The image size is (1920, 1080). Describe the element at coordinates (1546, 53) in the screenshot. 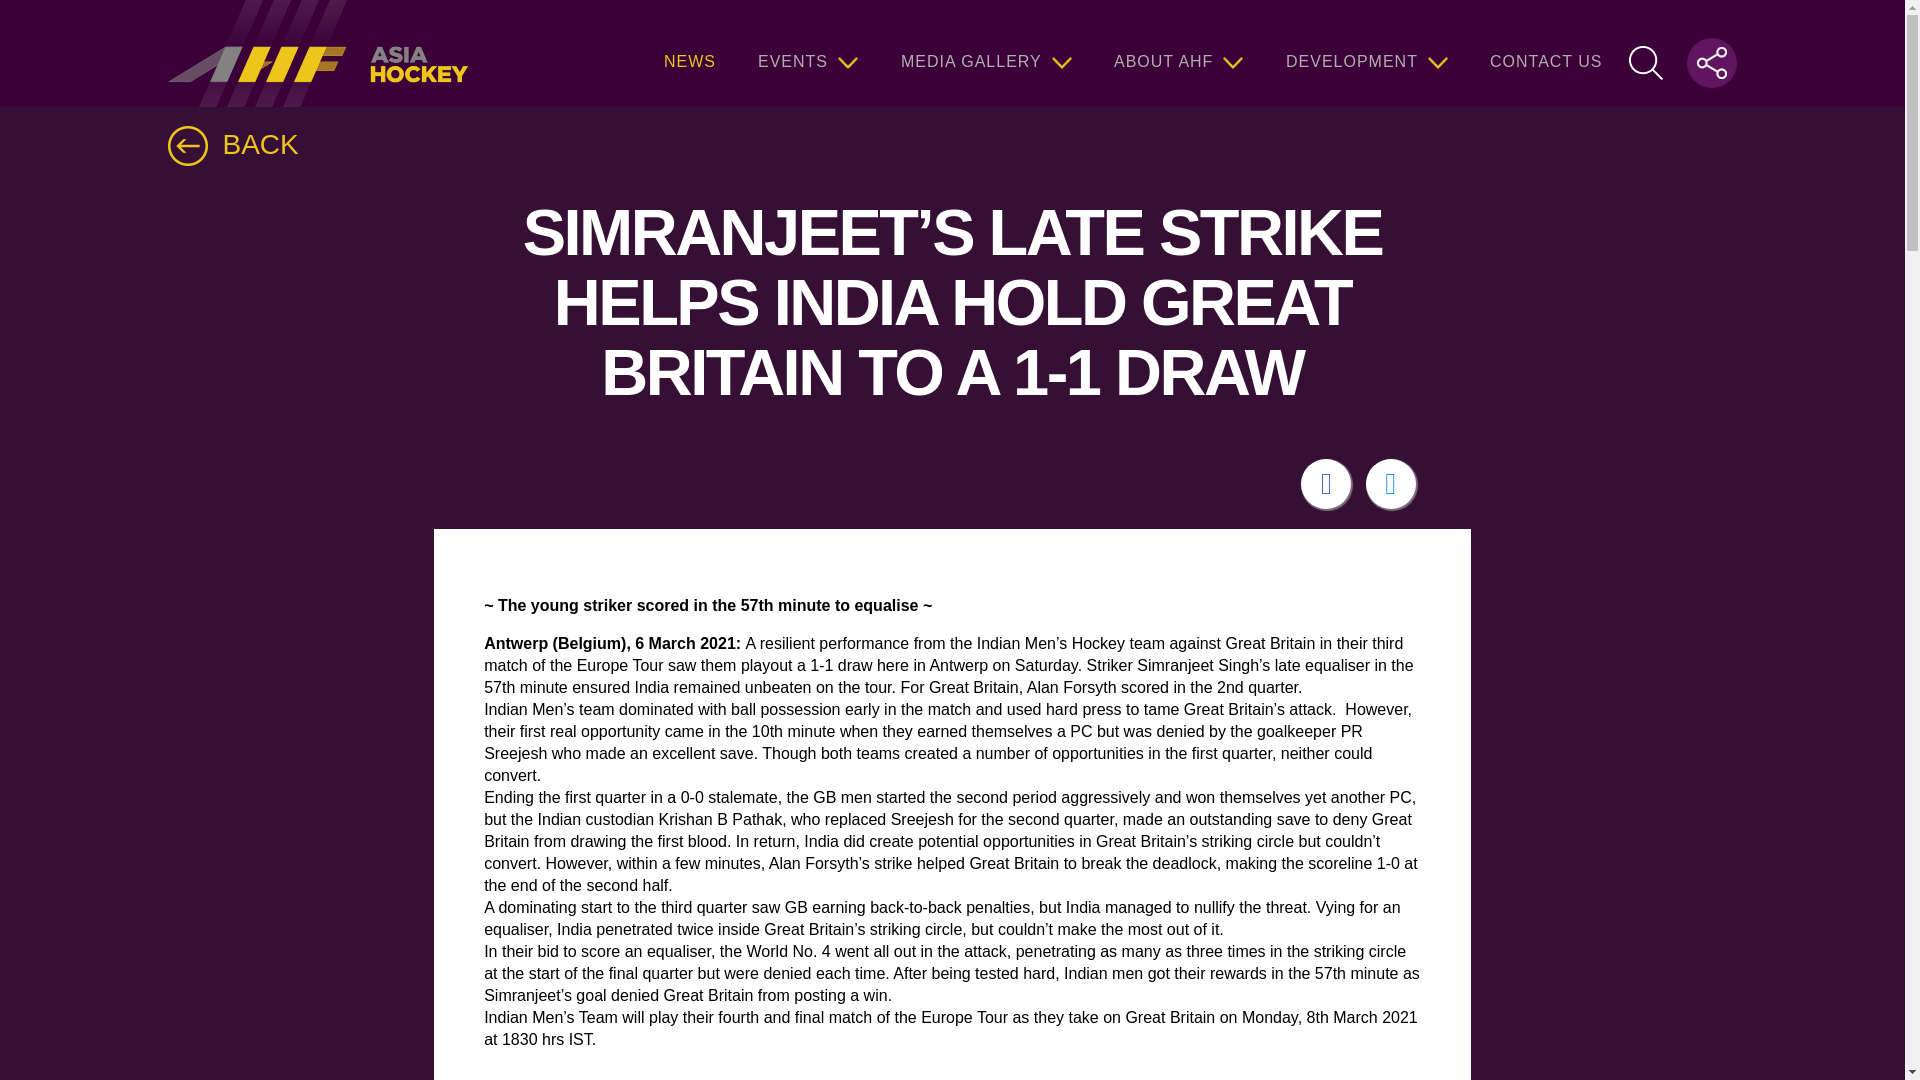

I see `CONTACT US` at that location.